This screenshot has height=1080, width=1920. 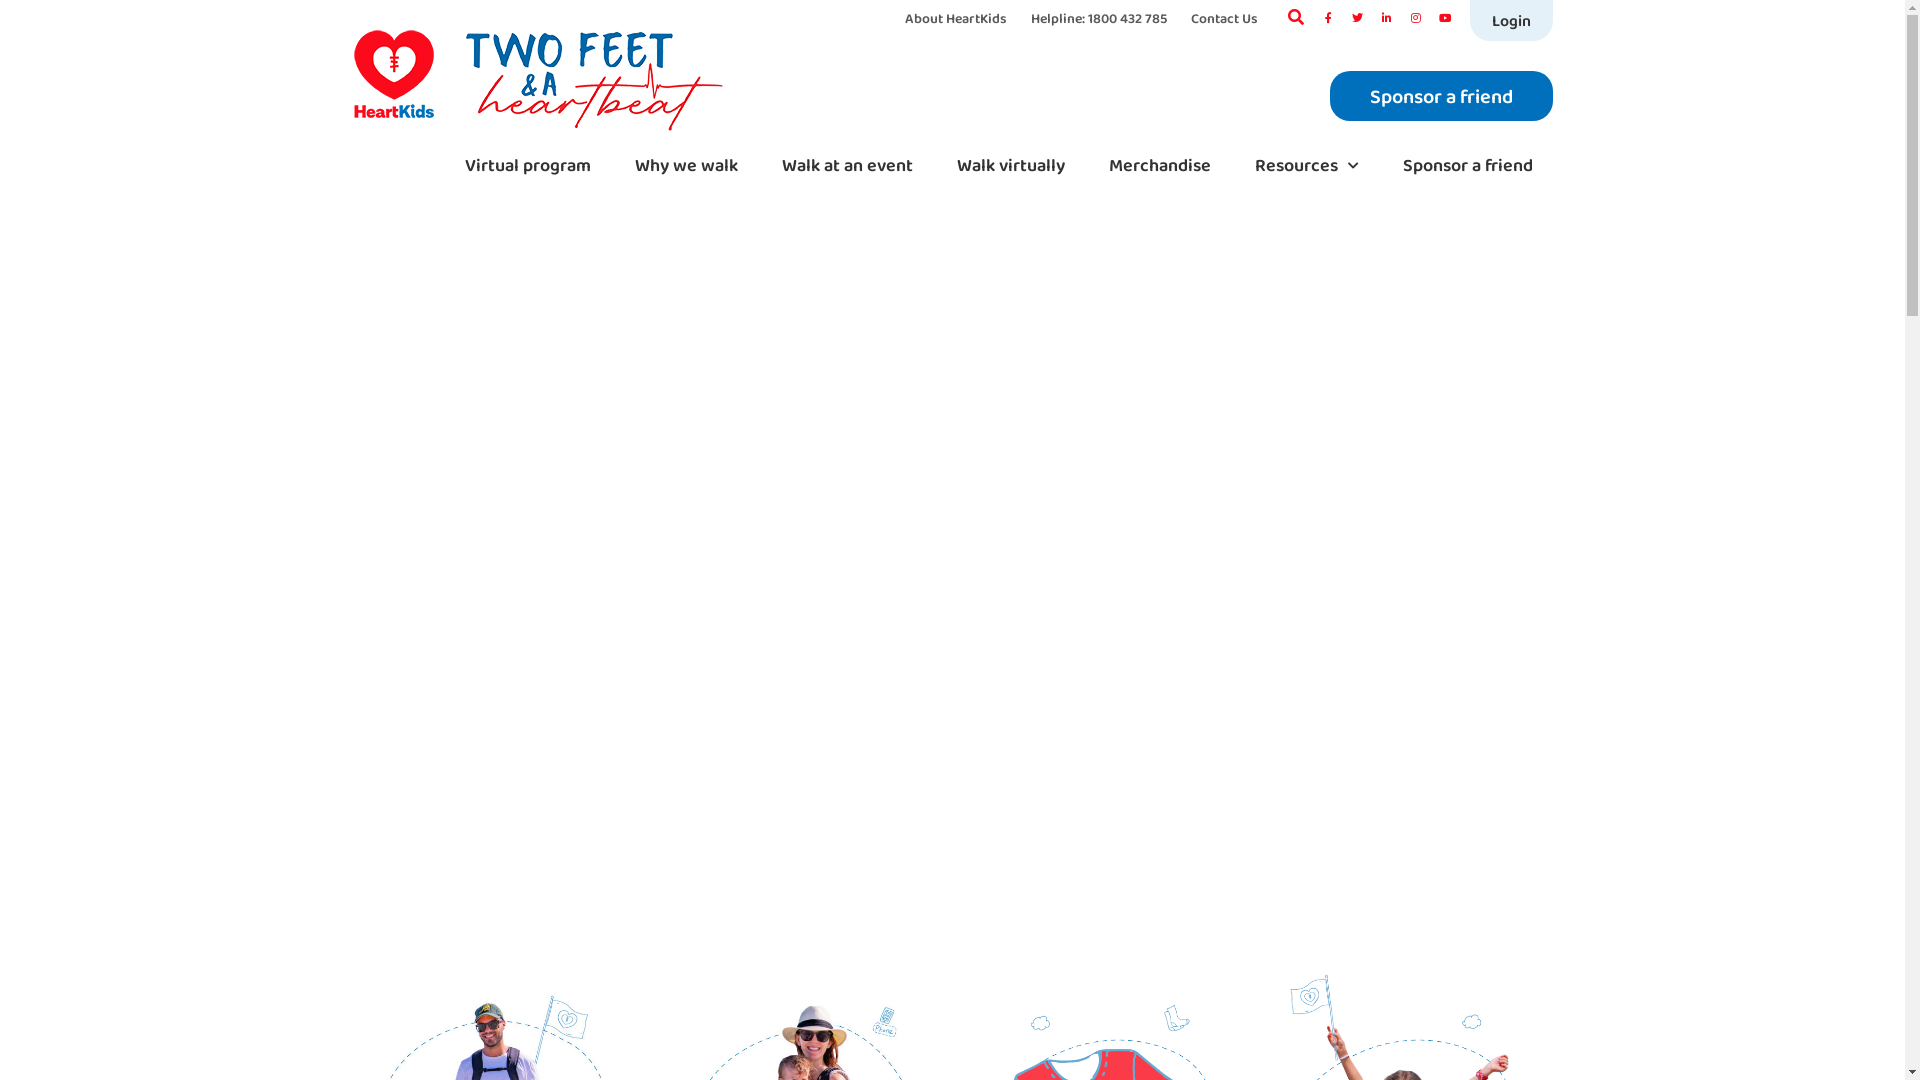 What do you see at coordinates (1010, 166) in the screenshot?
I see `Walk virtually` at bounding box center [1010, 166].